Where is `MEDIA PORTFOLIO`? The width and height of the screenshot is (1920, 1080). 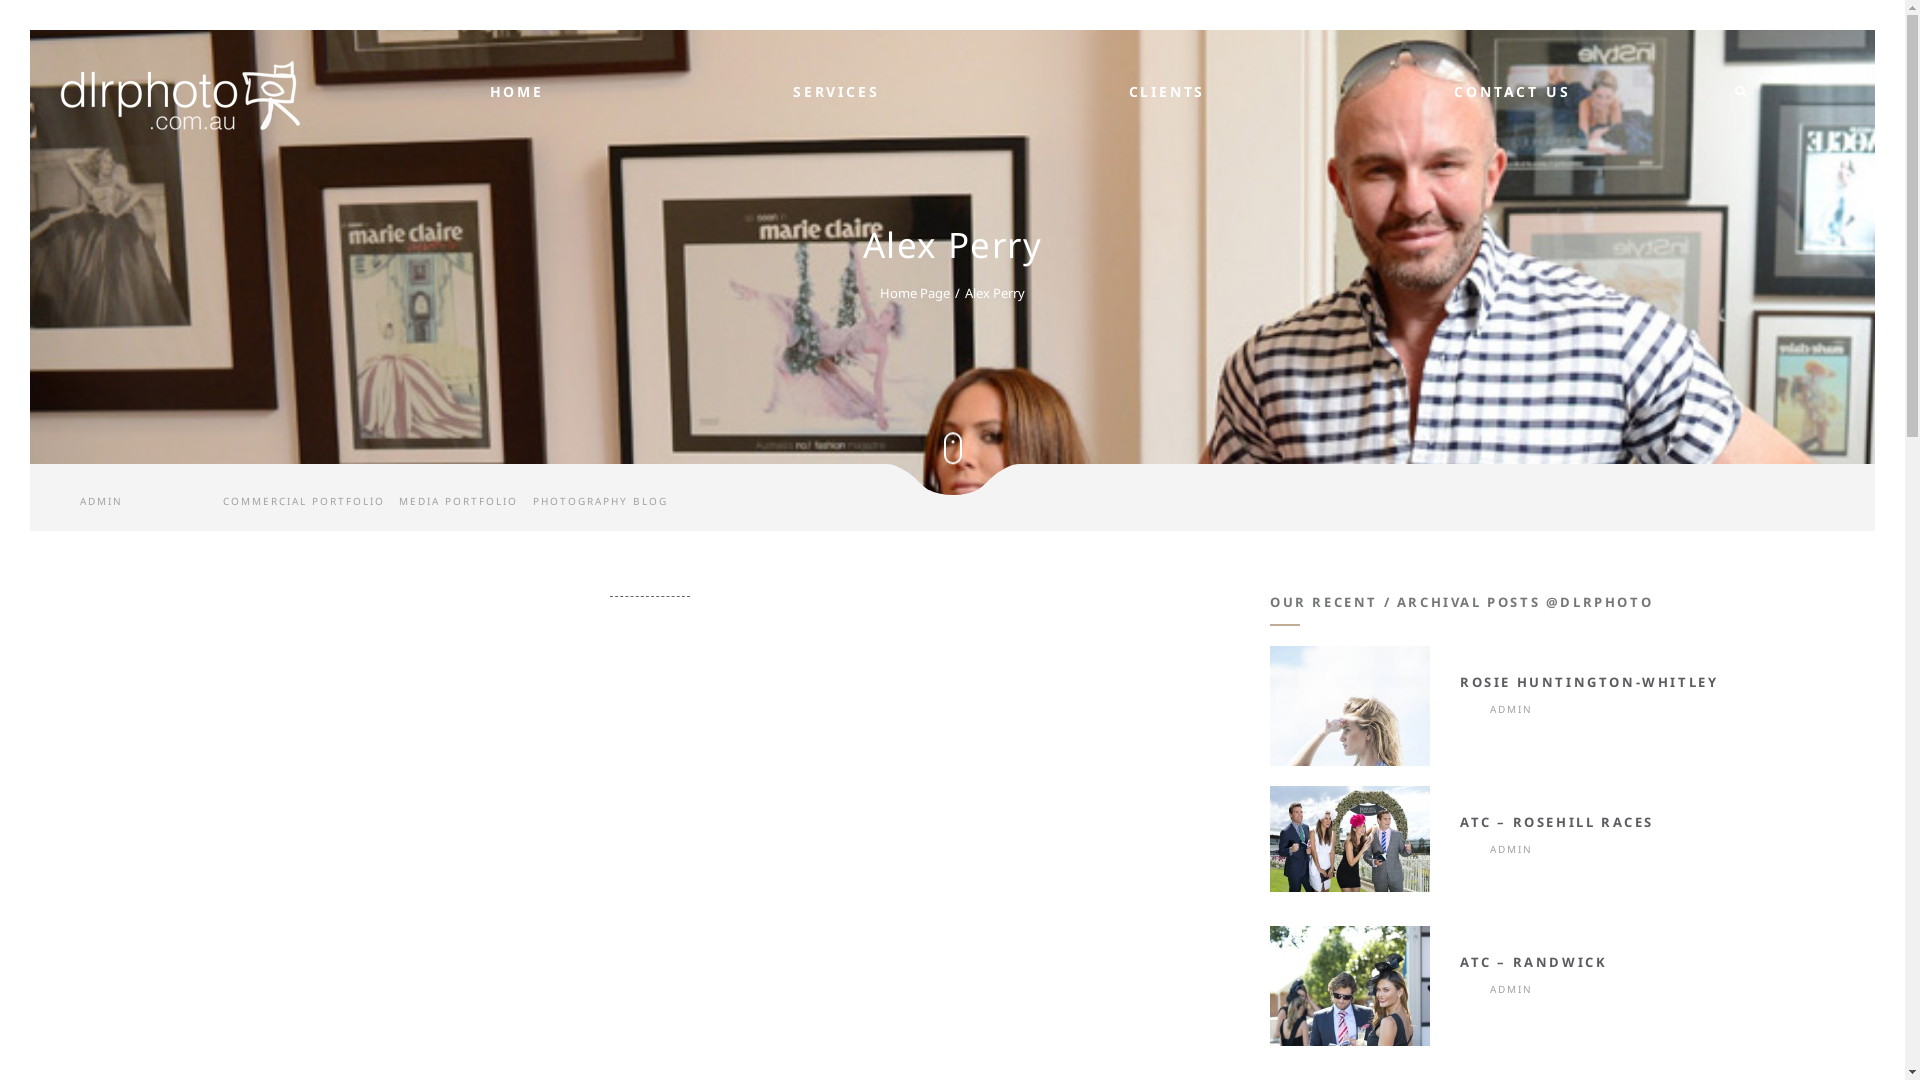
MEDIA PORTFOLIO is located at coordinates (458, 501).